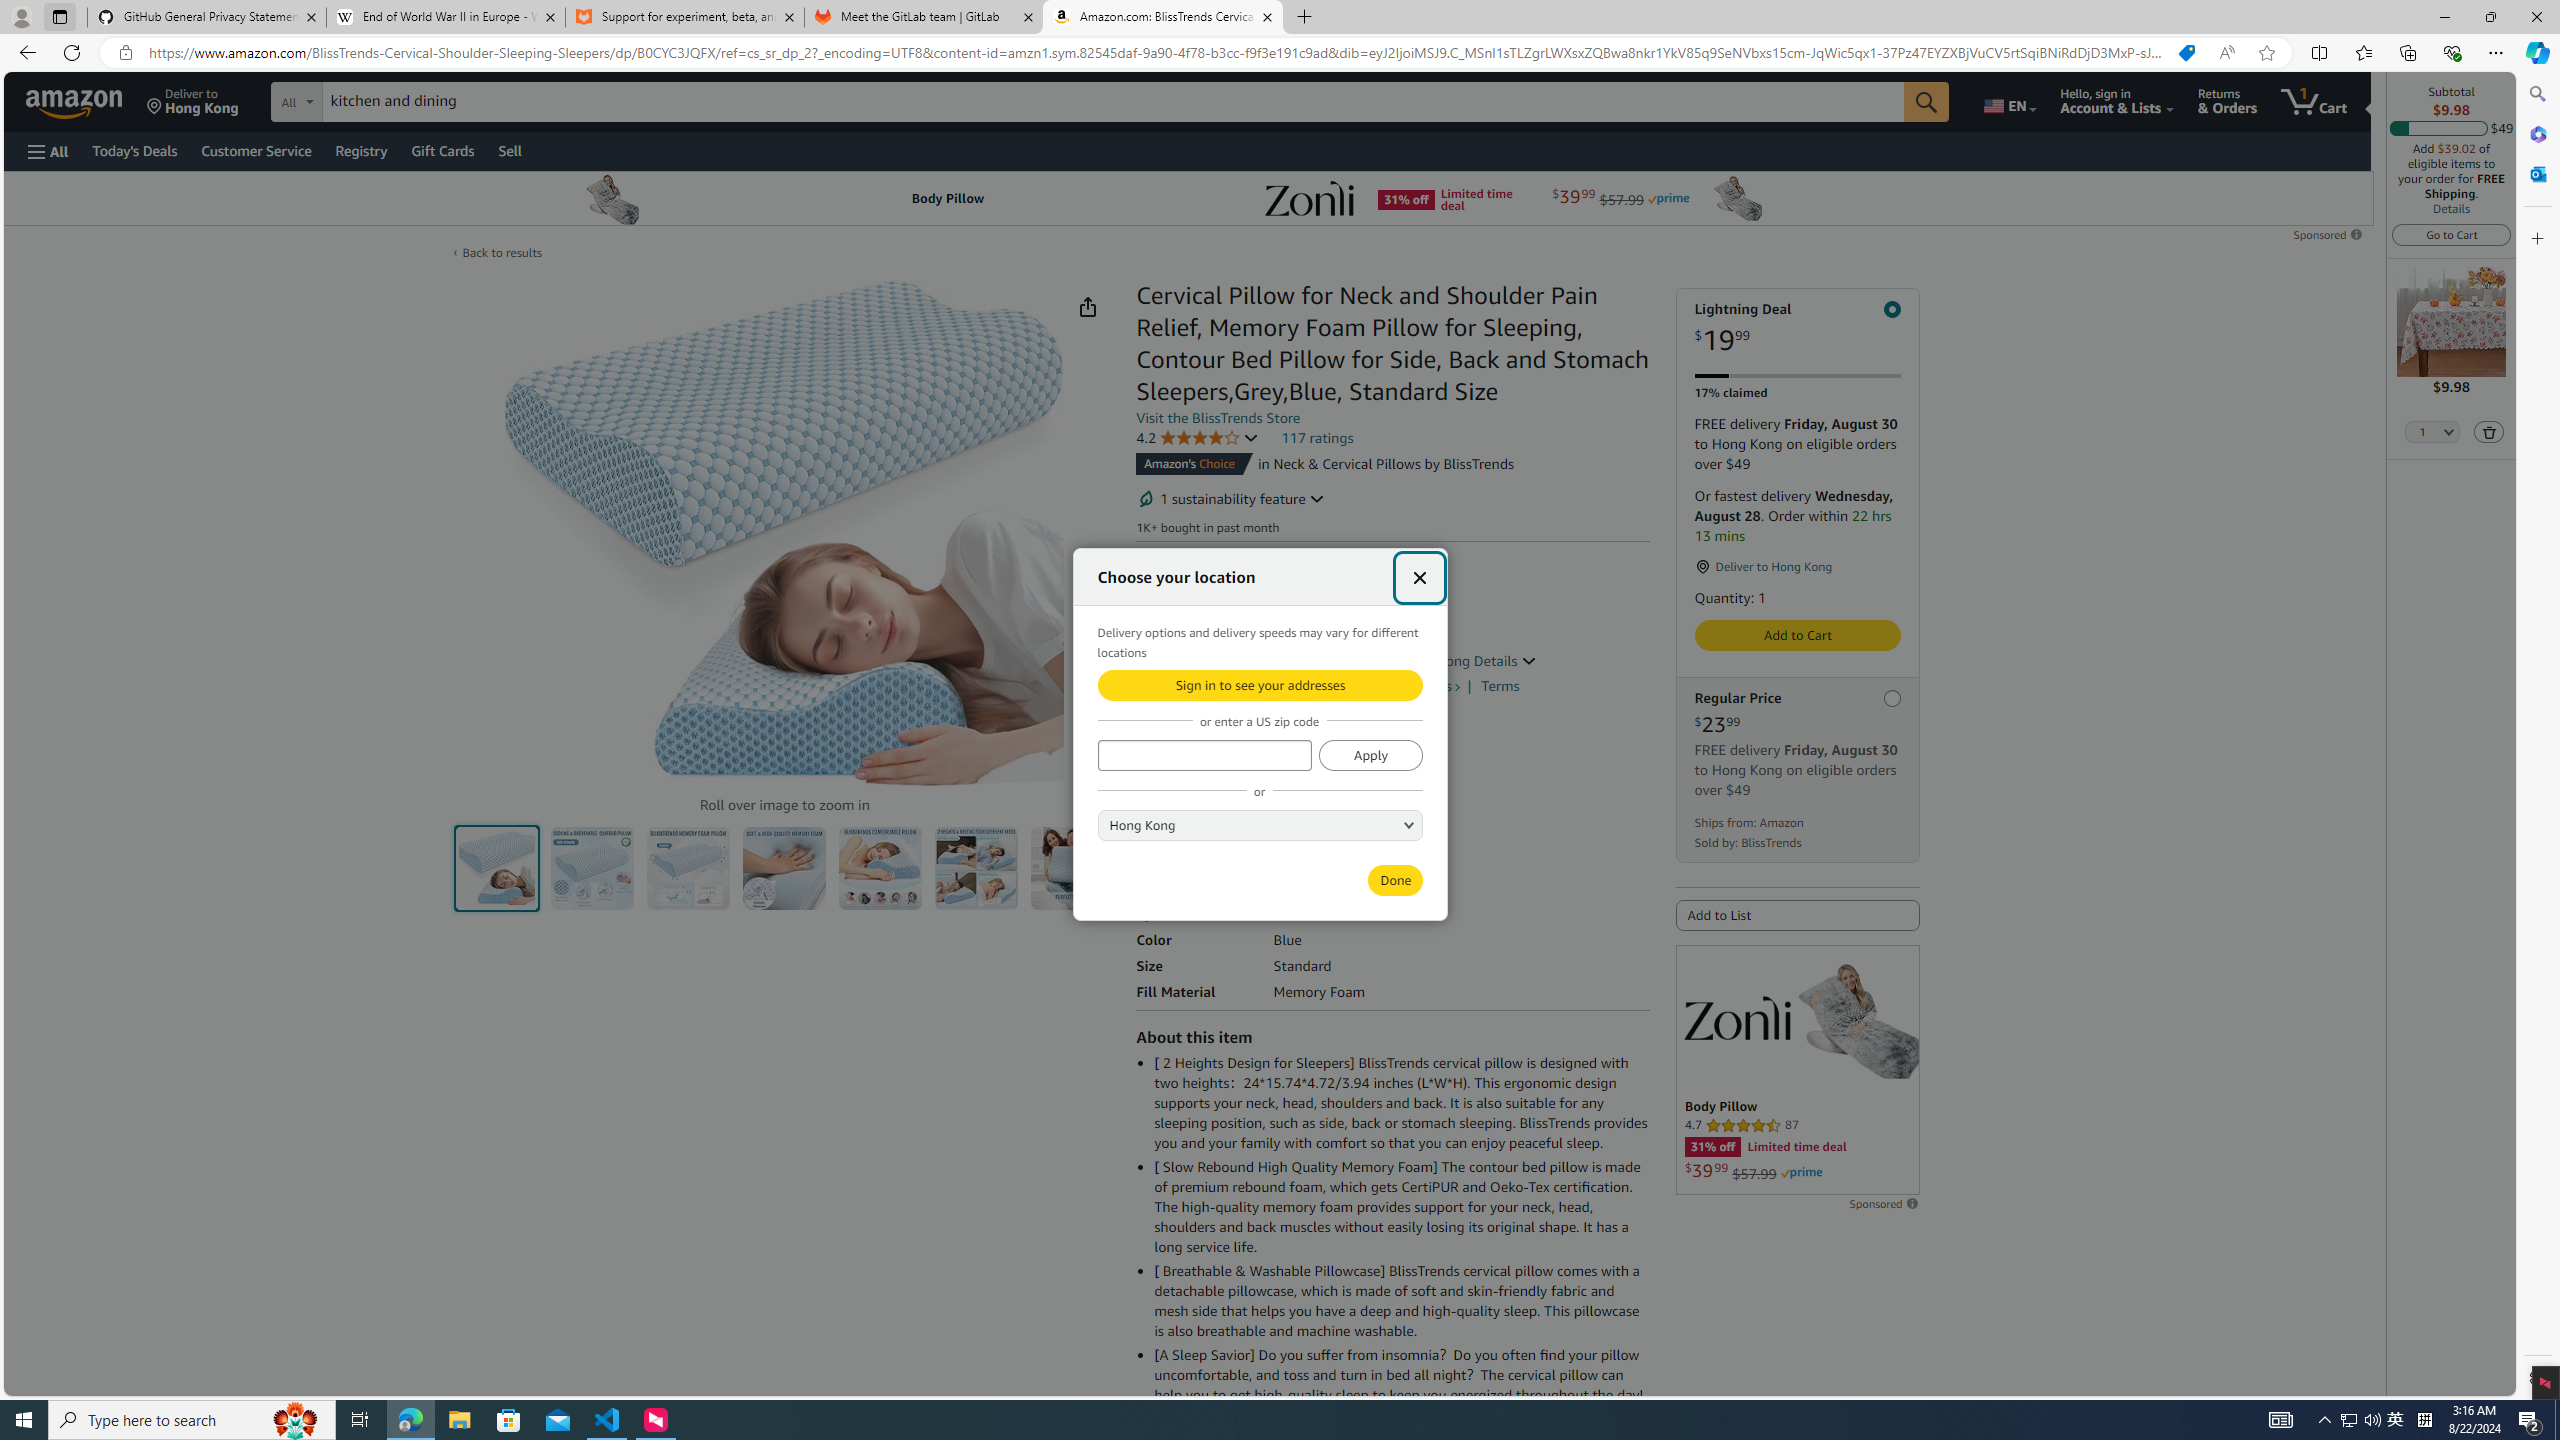  I want to click on Registry, so click(360, 150).